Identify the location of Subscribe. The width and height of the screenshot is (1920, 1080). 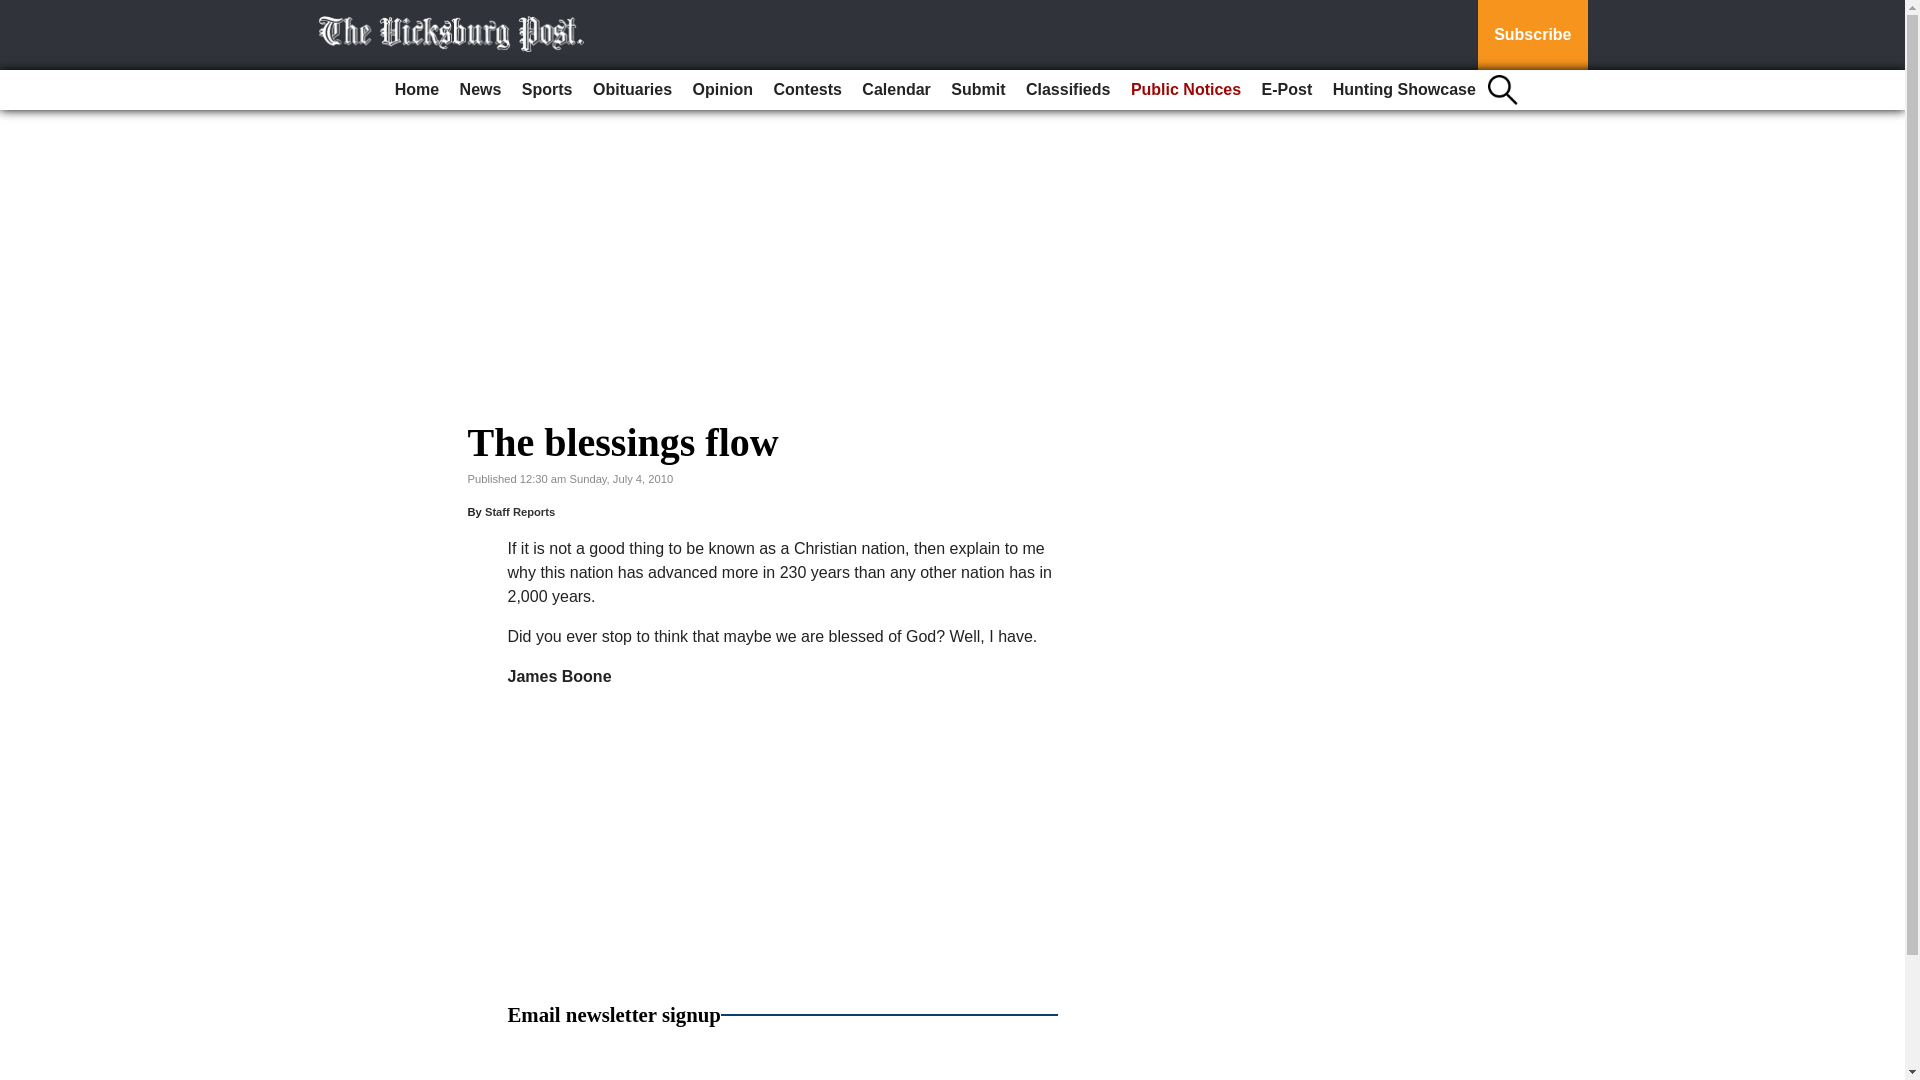
(1532, 35).